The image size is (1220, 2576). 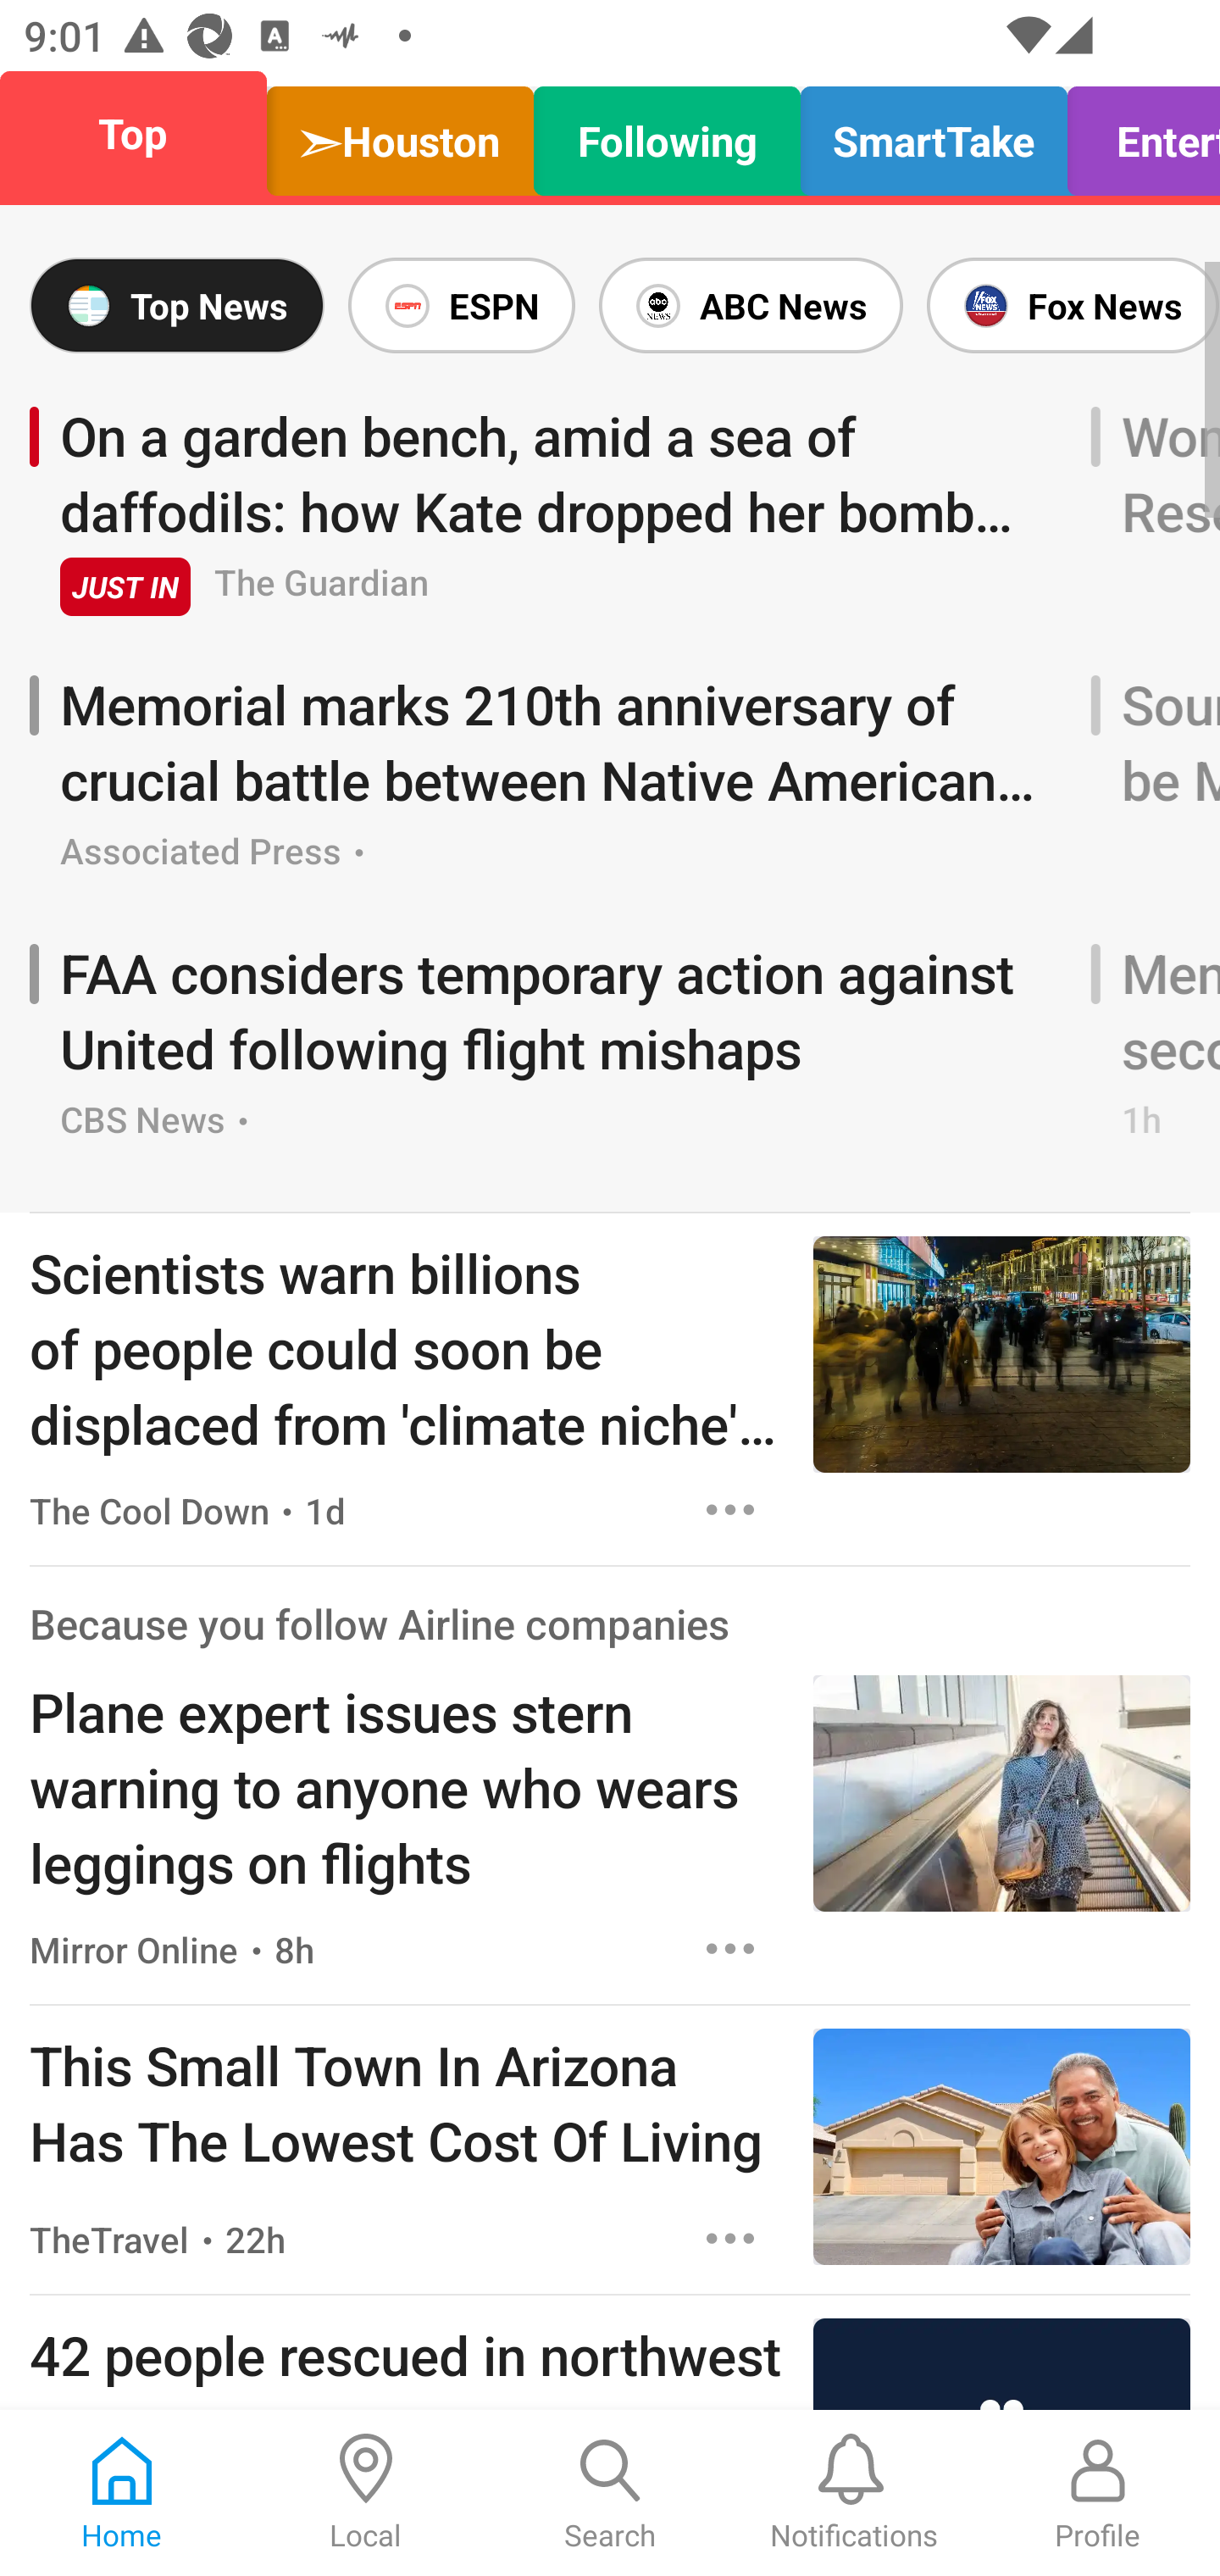 What do you see at coordinates (1067, 305) in the screenshot?
I see `Fox News` at bounding box center [1067, 305].